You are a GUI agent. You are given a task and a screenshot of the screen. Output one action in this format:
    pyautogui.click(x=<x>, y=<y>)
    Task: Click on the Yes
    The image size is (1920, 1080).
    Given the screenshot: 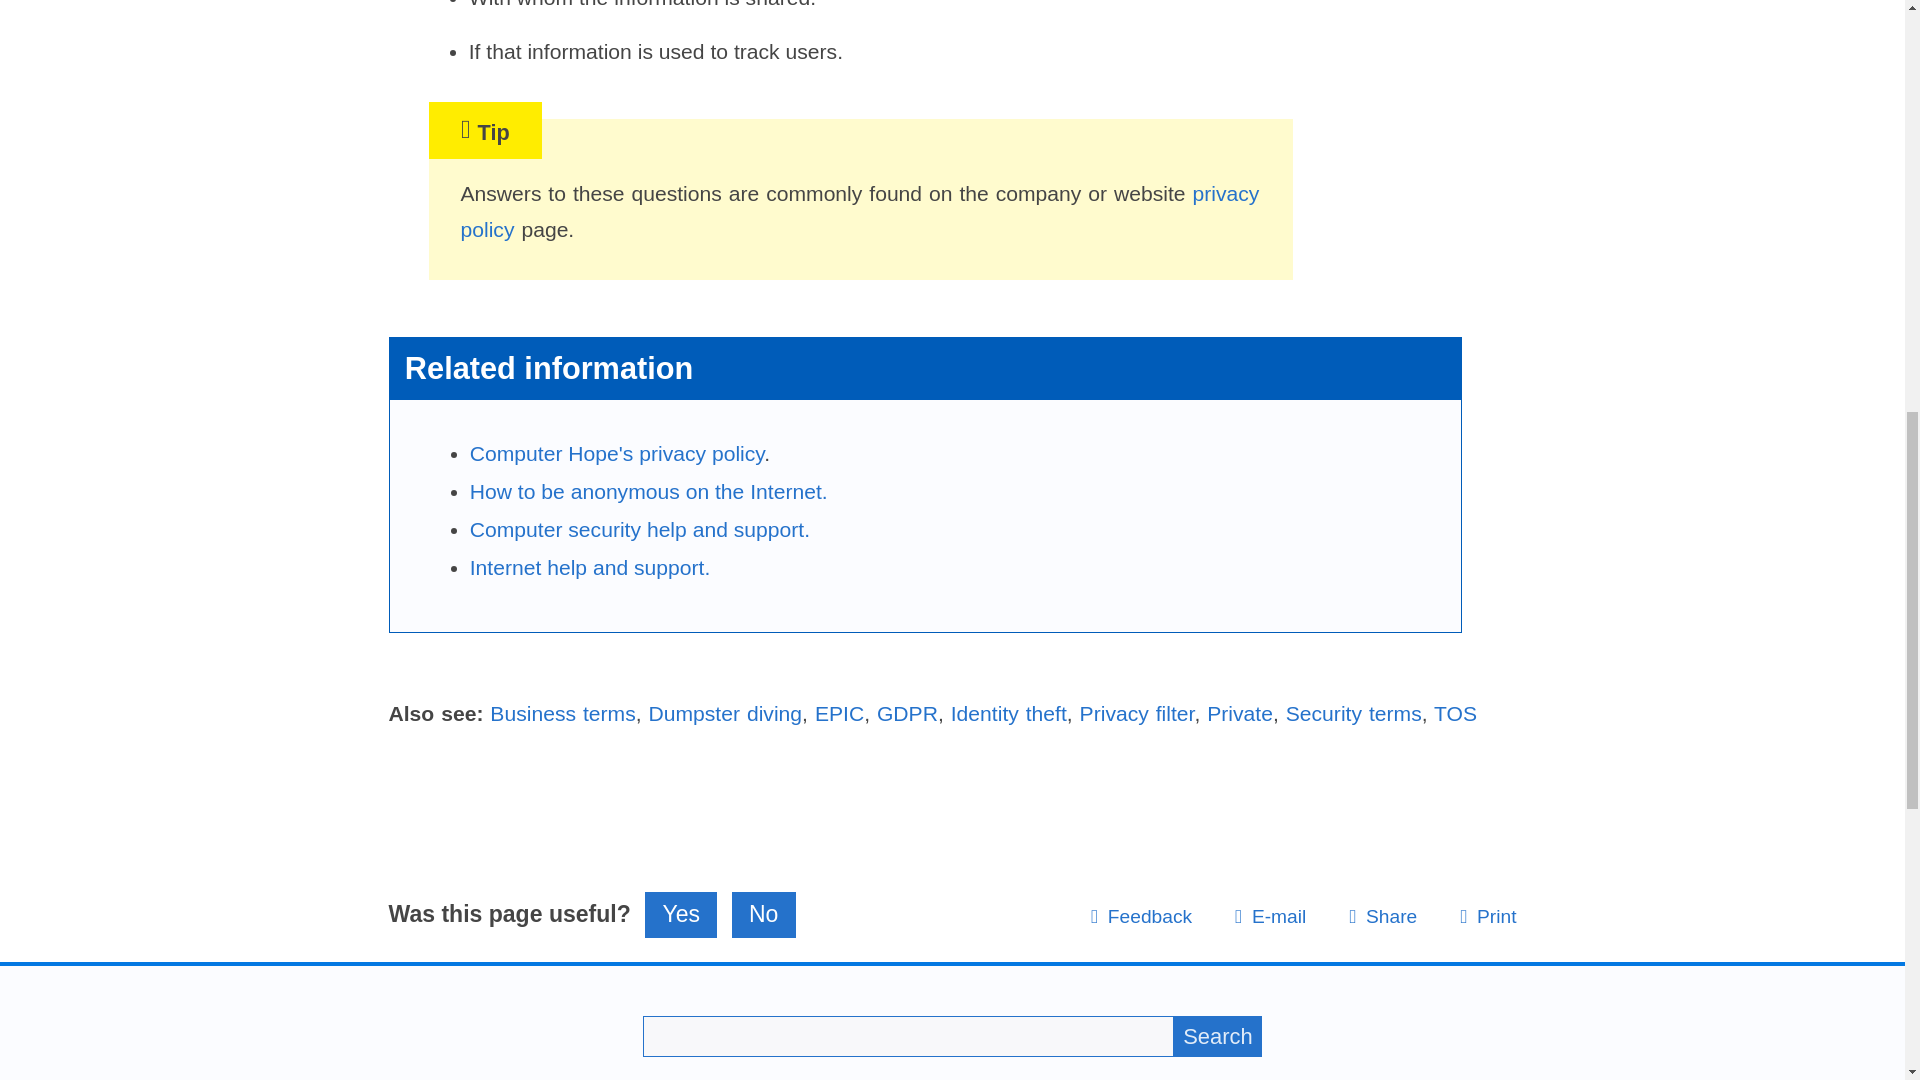 What is the action you would take?
    pyautogui.click(x=680, y=915)
    